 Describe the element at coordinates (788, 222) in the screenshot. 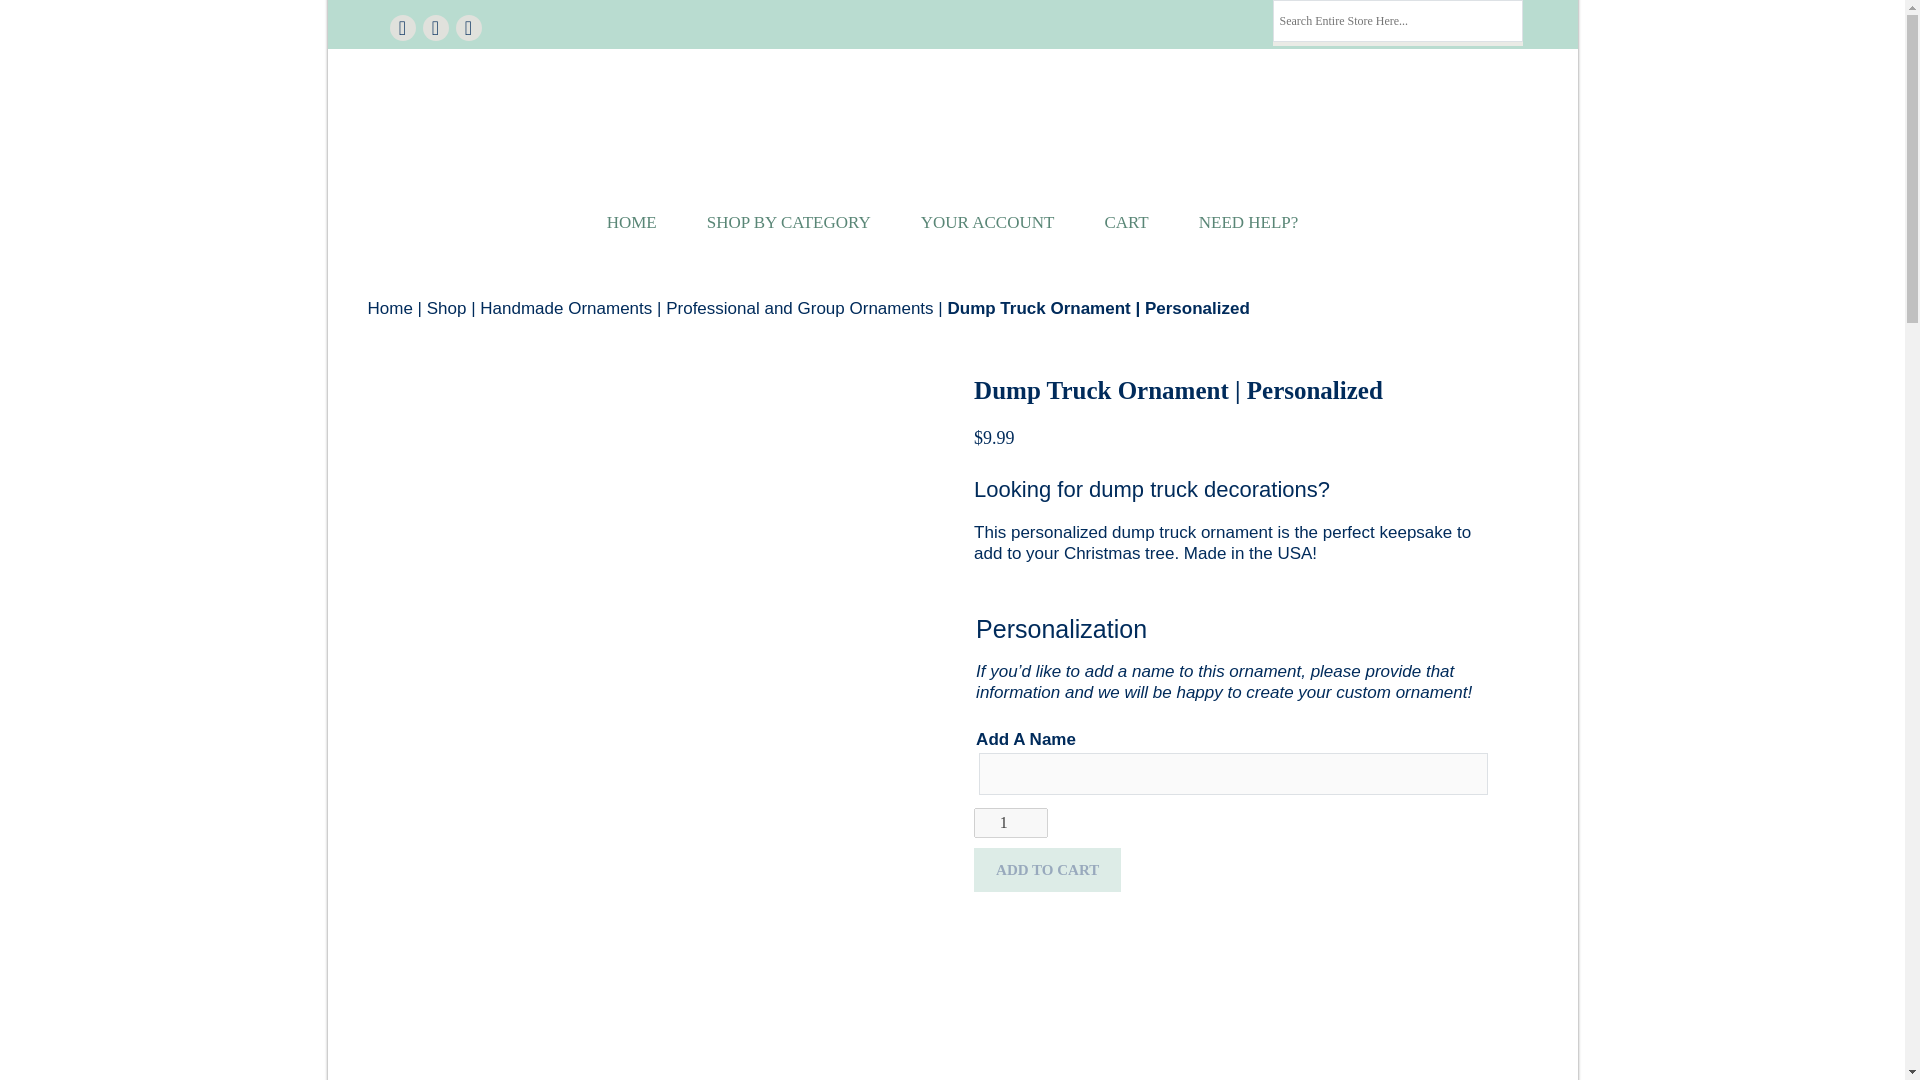

I see `SHOP BY CATEGORY` at that location.